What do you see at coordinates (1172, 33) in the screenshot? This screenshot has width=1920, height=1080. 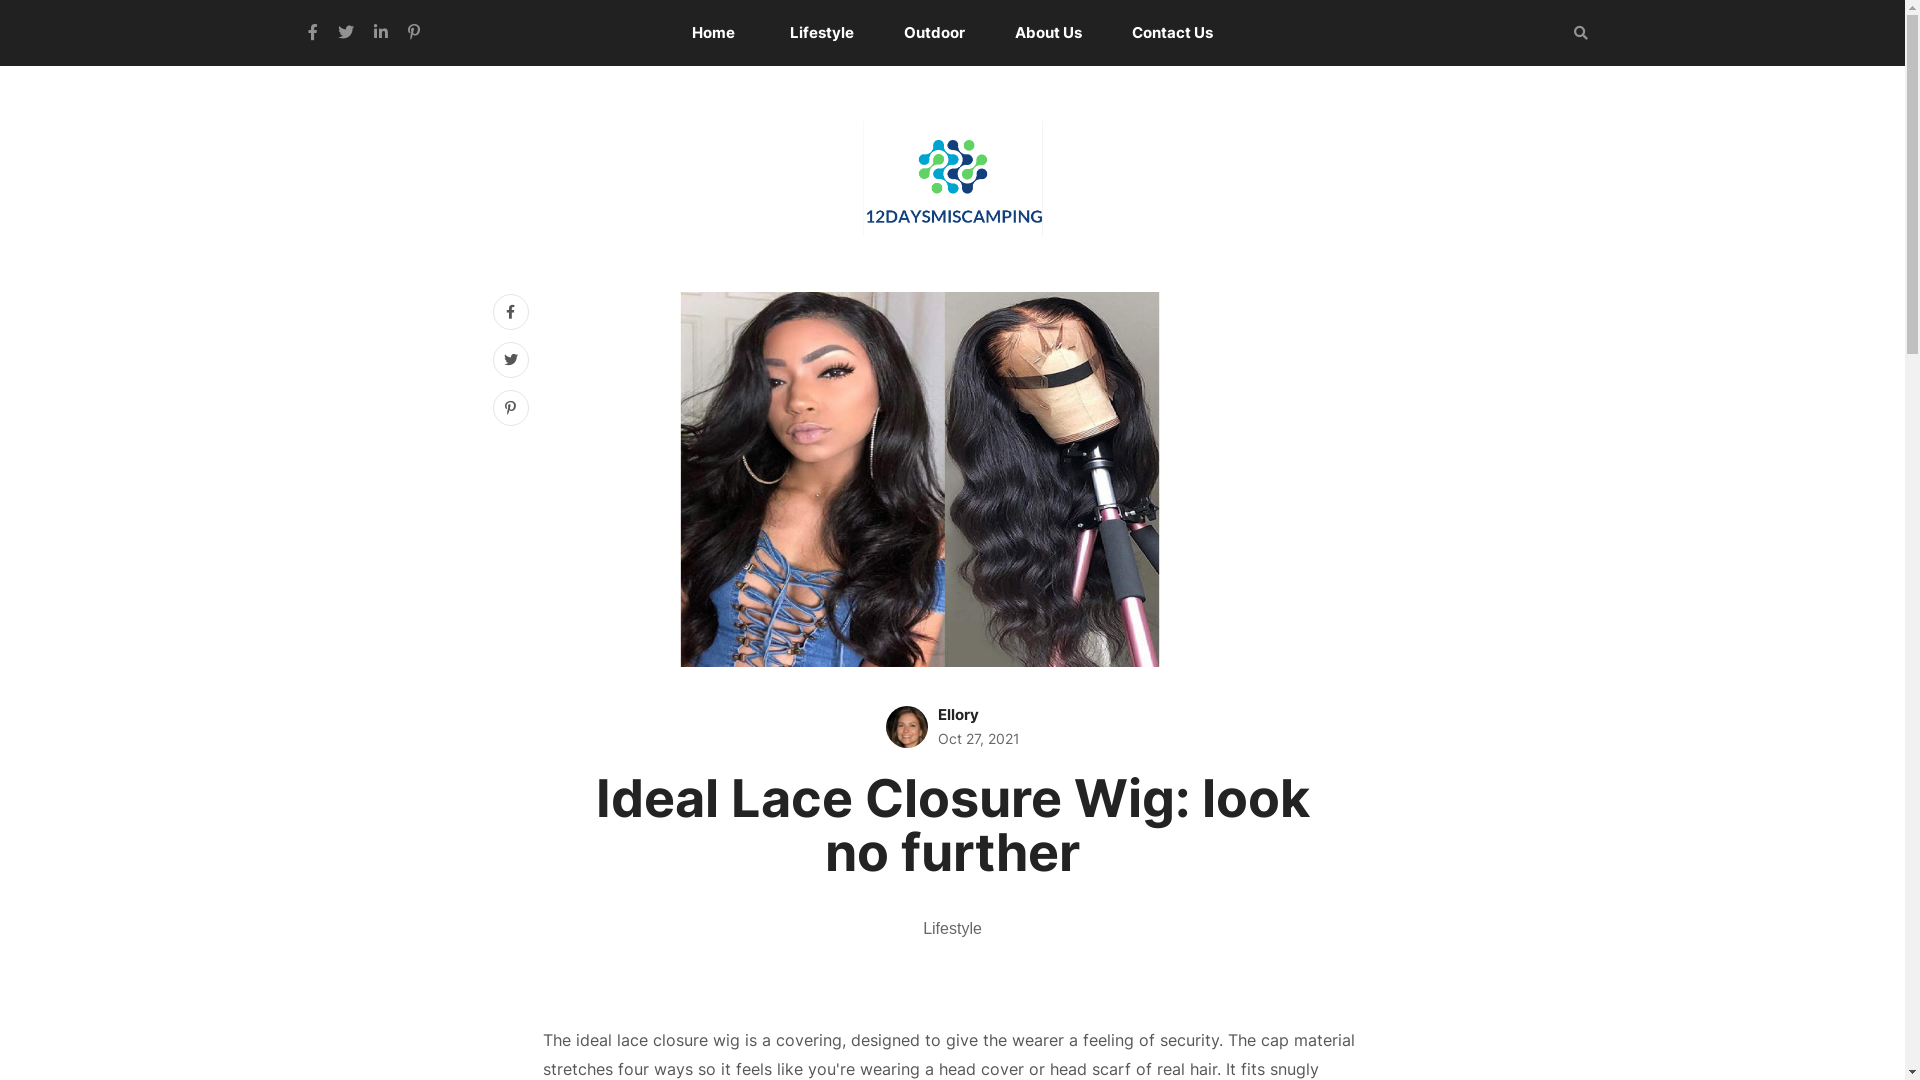 I see `Contact Us` at bounding box center [1172, 33].